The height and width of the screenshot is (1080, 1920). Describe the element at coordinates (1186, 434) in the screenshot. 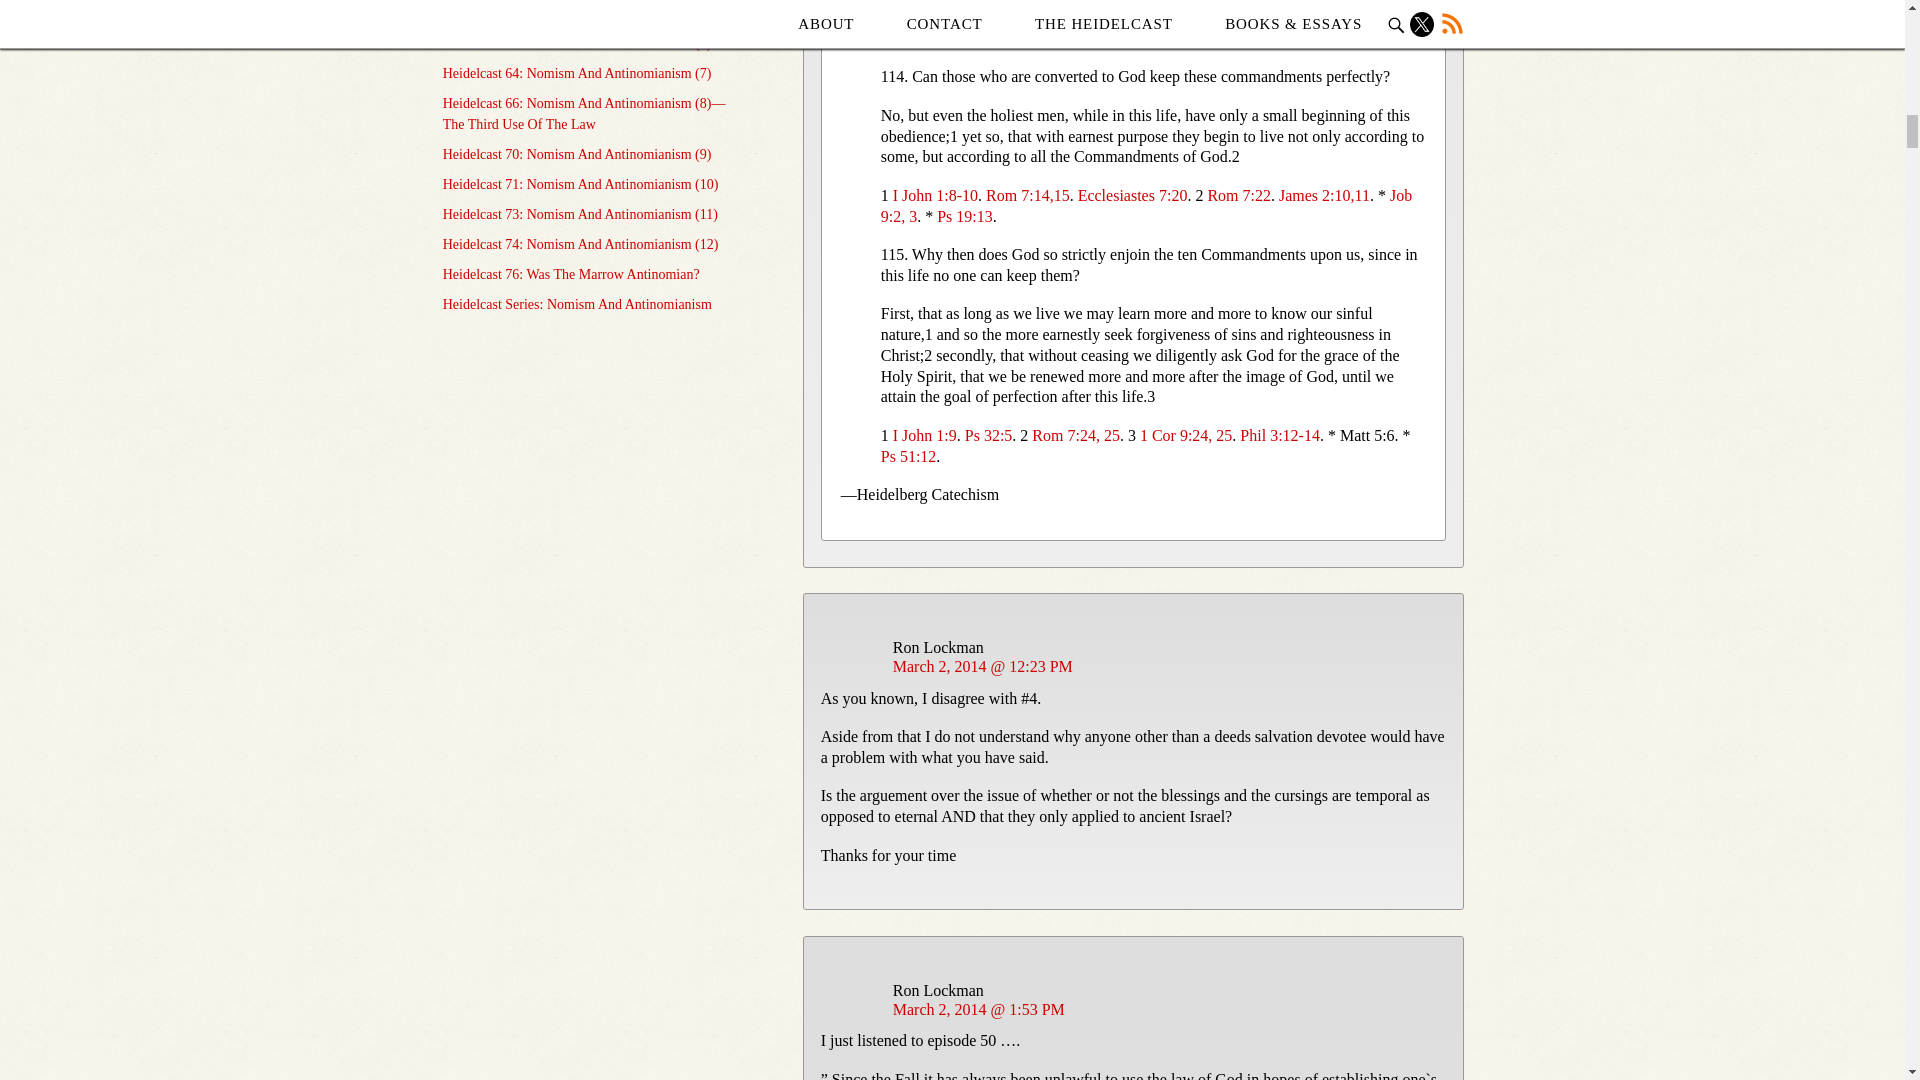

I see `1 Cor 9:24, 25` at that location.